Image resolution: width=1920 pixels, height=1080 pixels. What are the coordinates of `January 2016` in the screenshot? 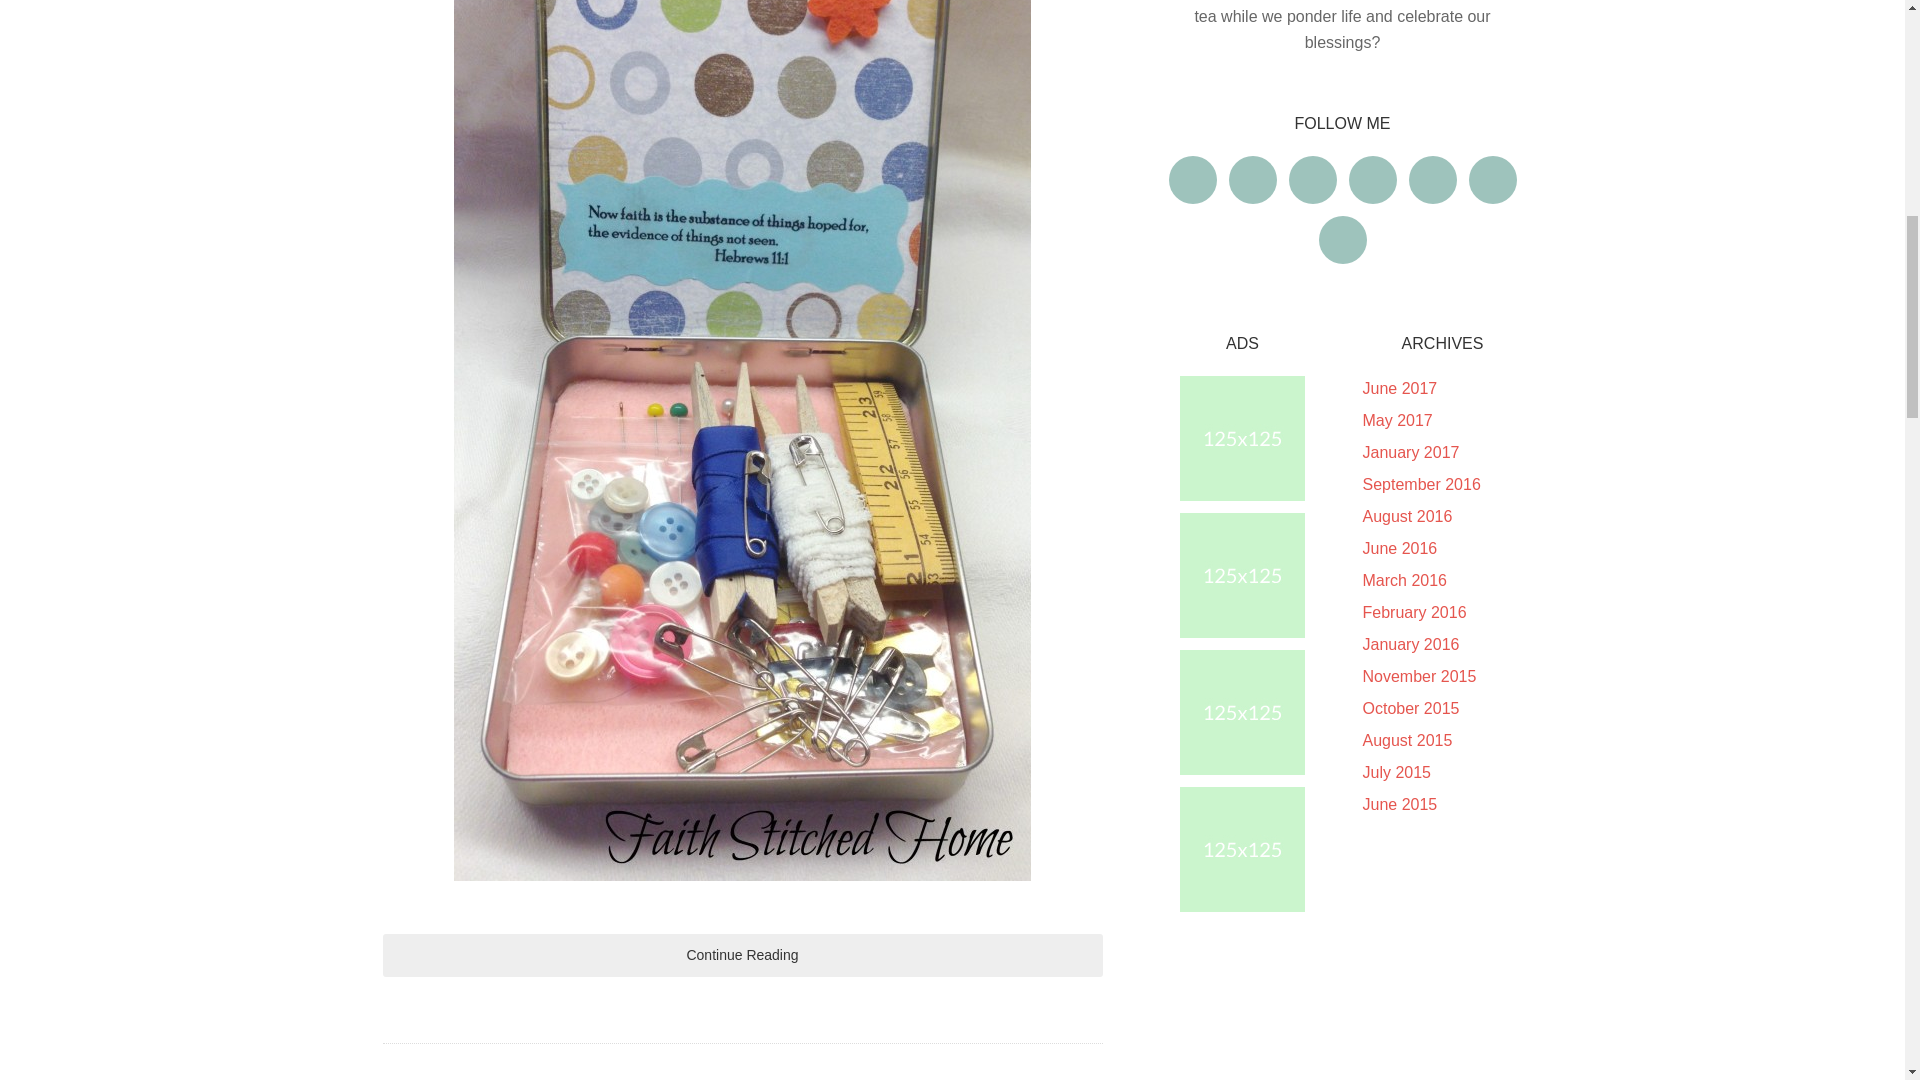 It's located at (1410, 644).